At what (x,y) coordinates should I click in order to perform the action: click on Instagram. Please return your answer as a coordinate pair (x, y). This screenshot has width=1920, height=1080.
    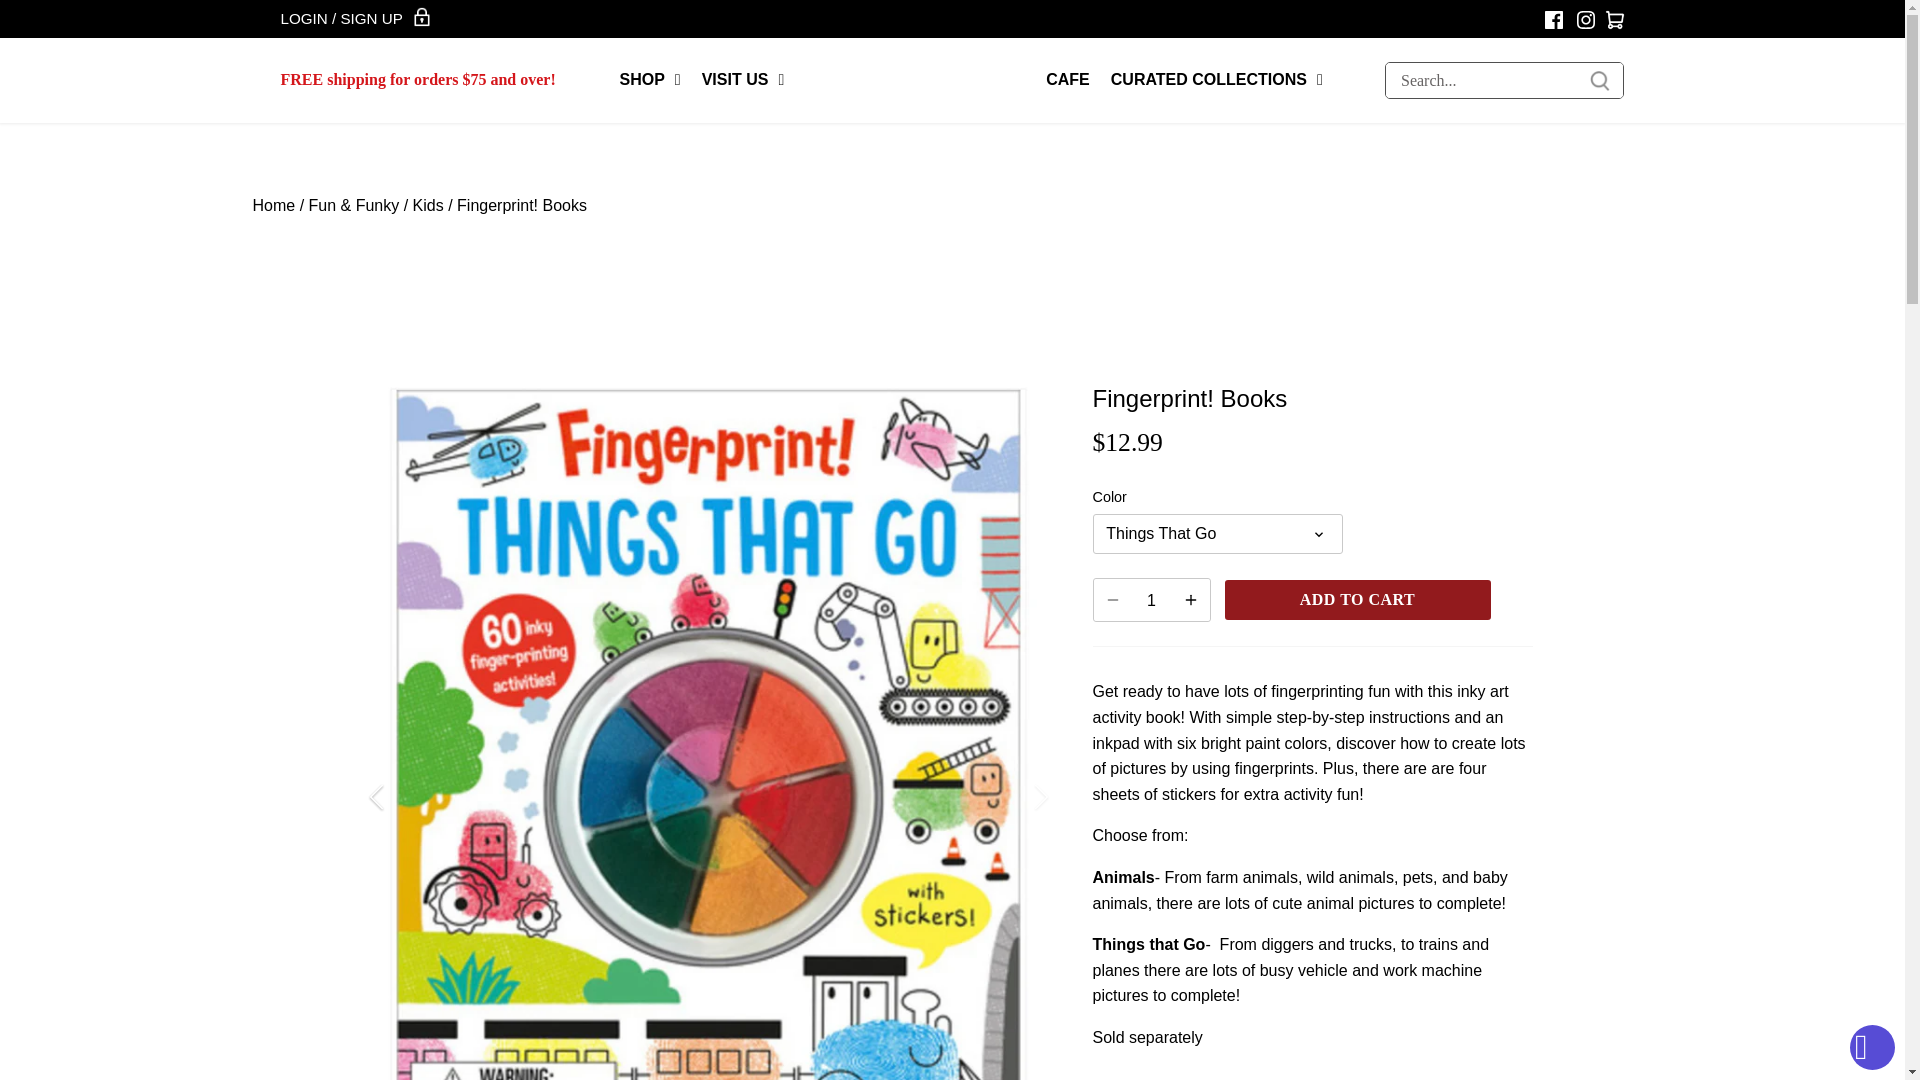
    Looking at the image, I should click on (1584, 20).